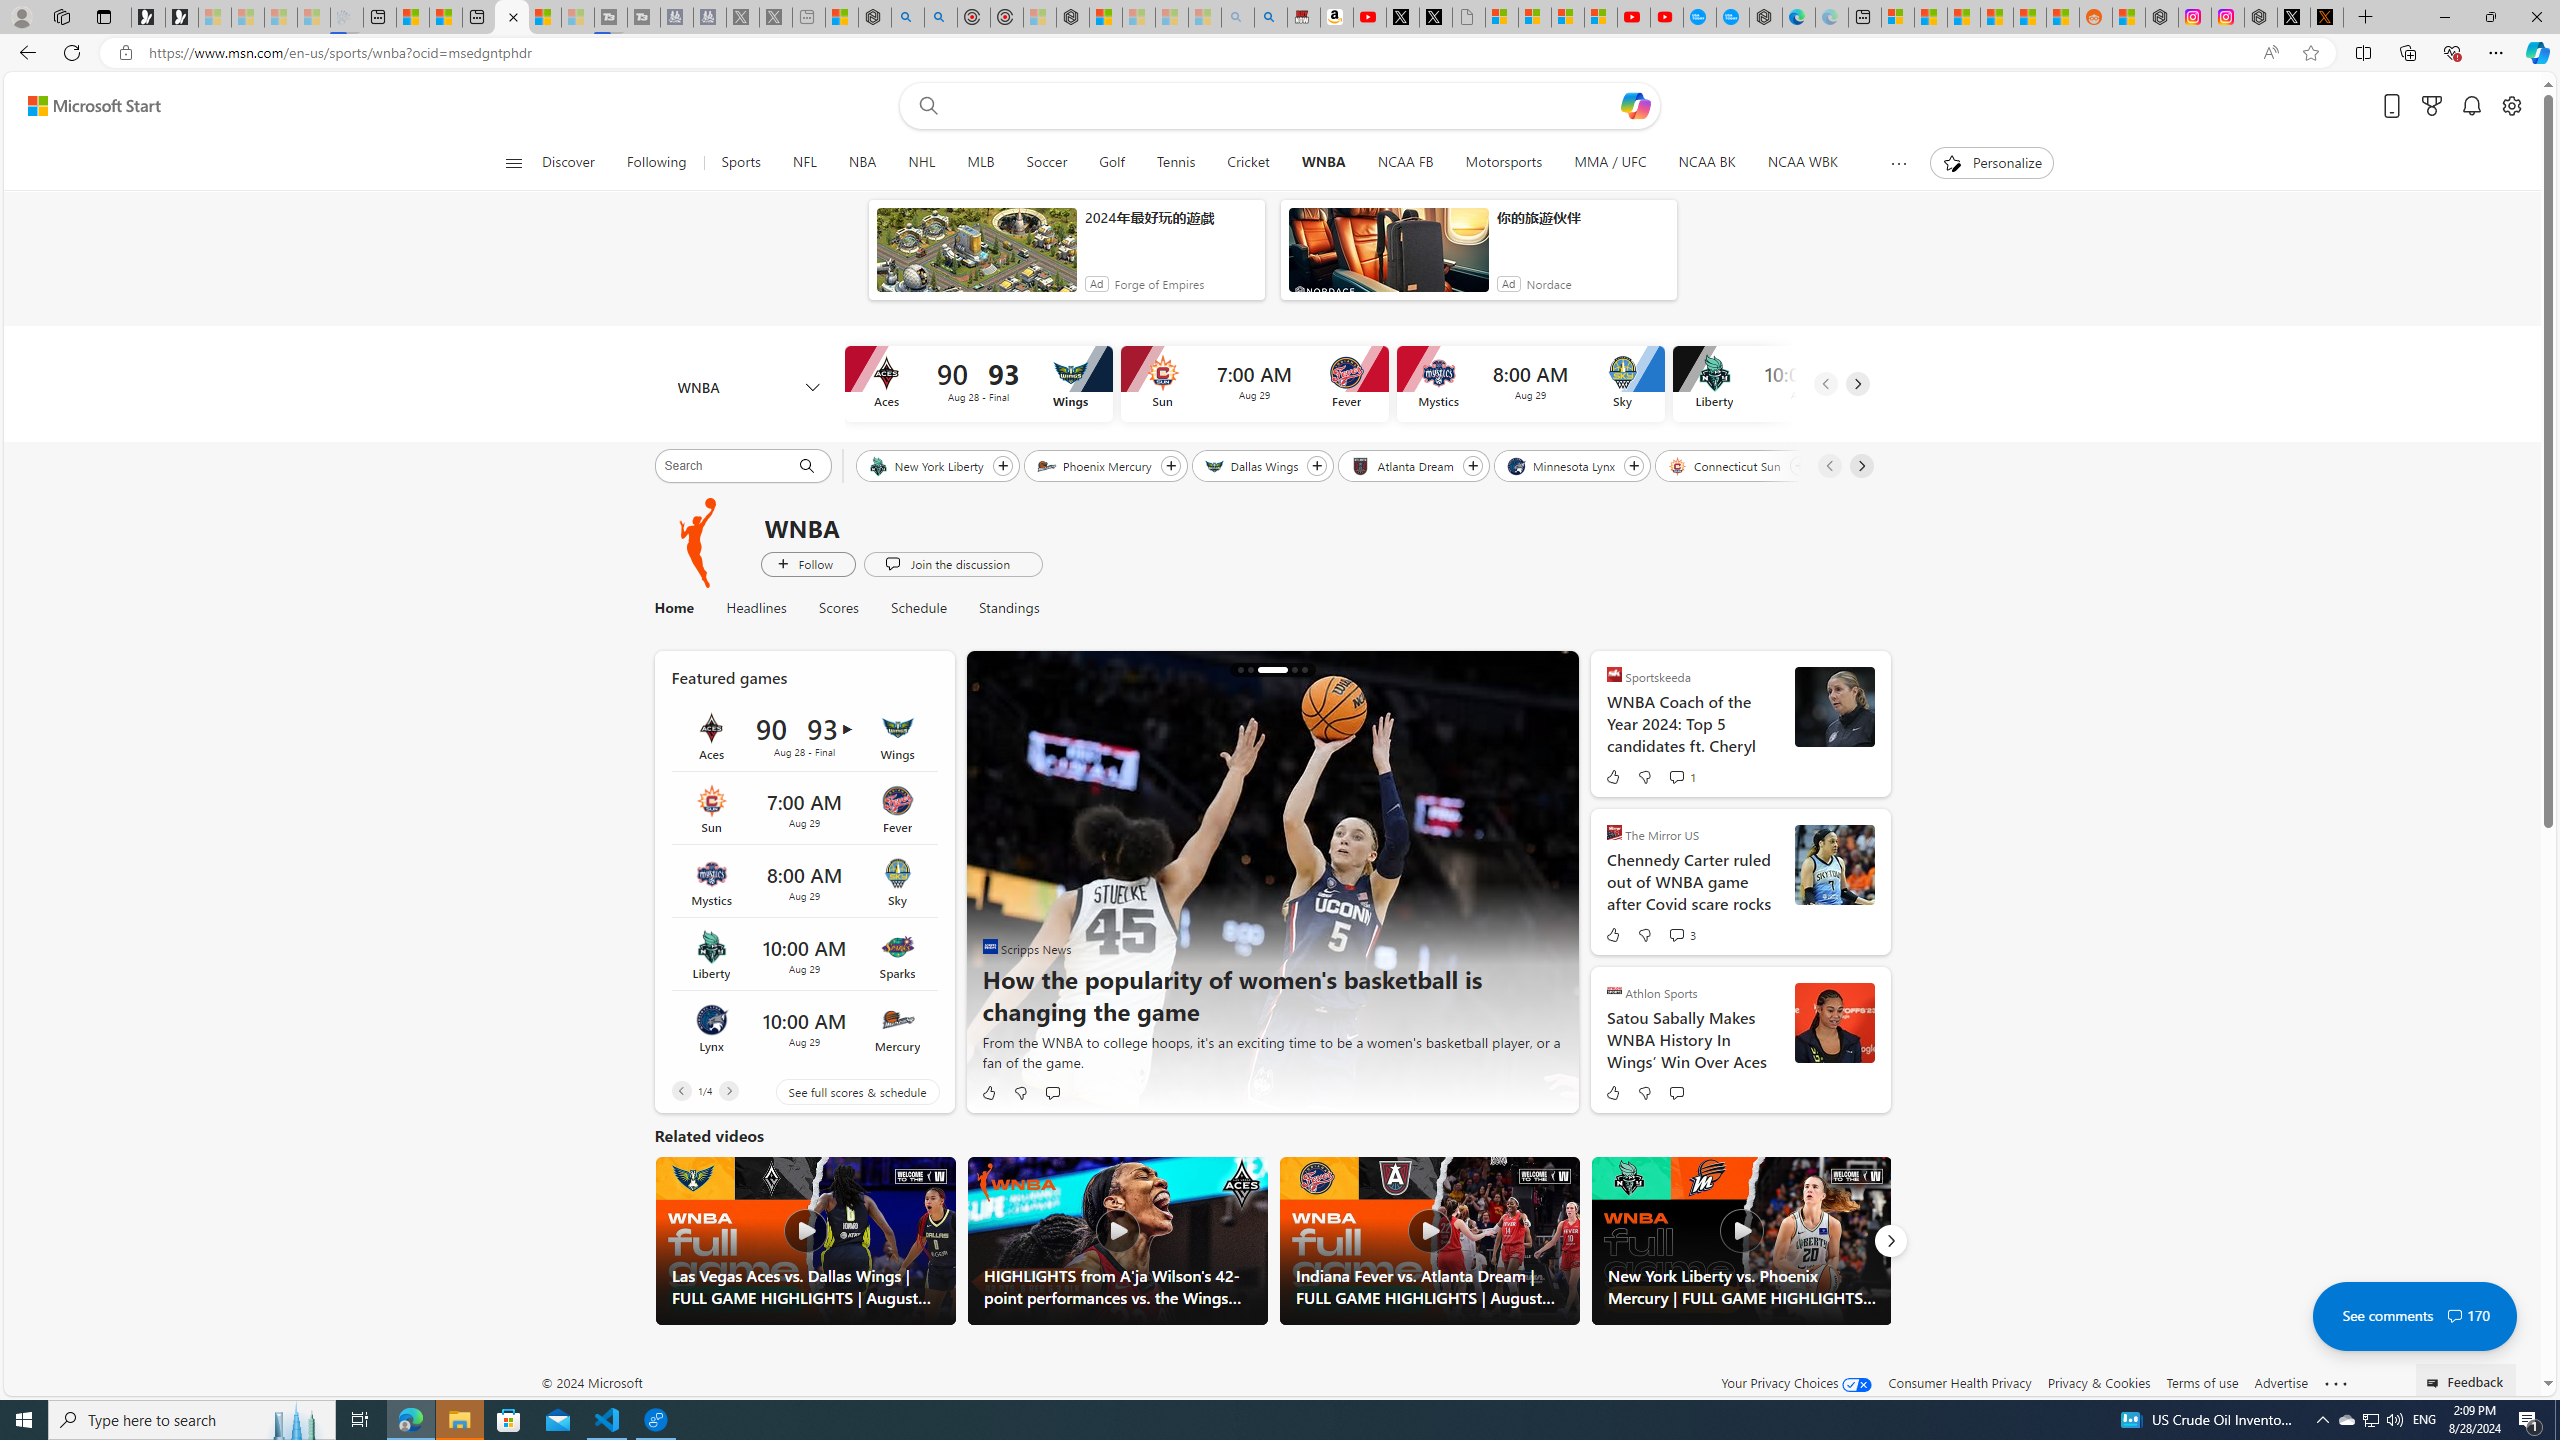 This screenshot has width=2560, height=1440. Describe the element at coordinates (2432, 106) in the screenshot. I see `Microsoft rewards` at that location.